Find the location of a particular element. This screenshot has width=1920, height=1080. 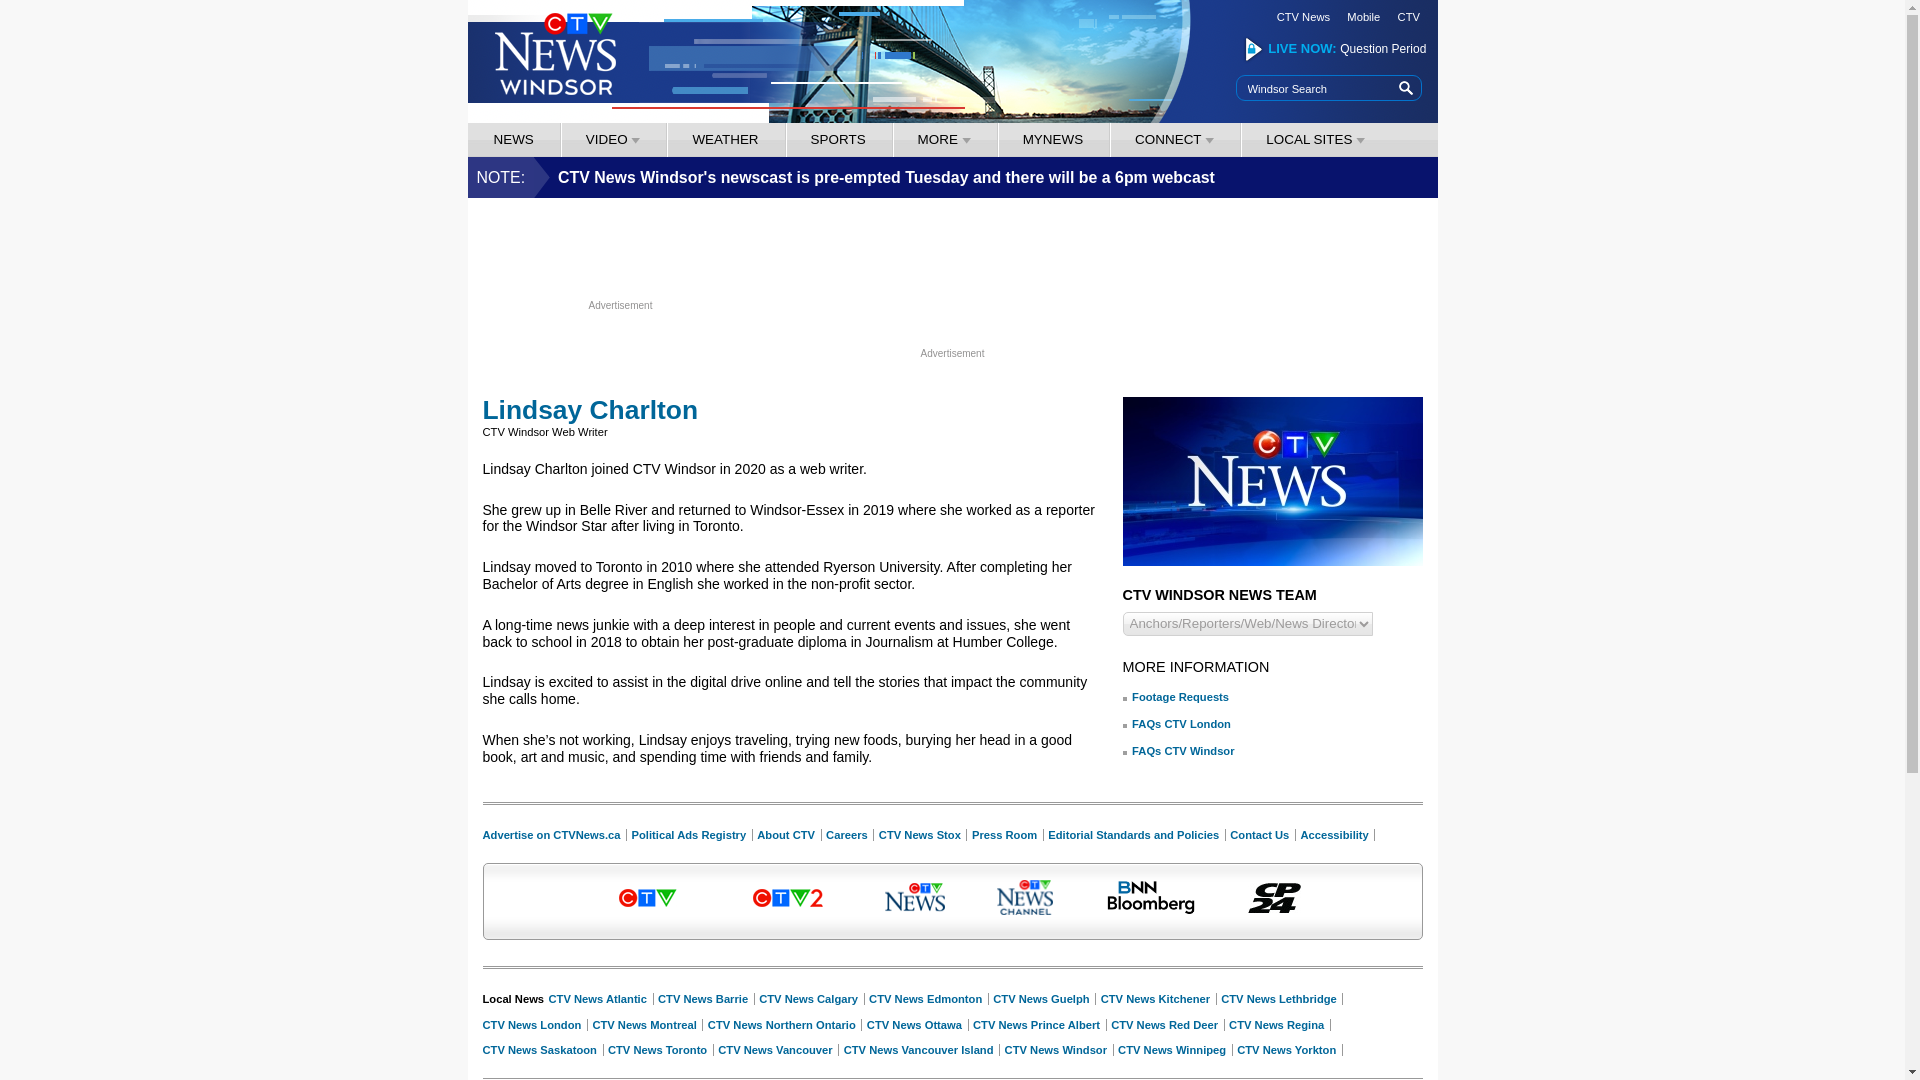

NEWS is located at coordinates (513, 138).